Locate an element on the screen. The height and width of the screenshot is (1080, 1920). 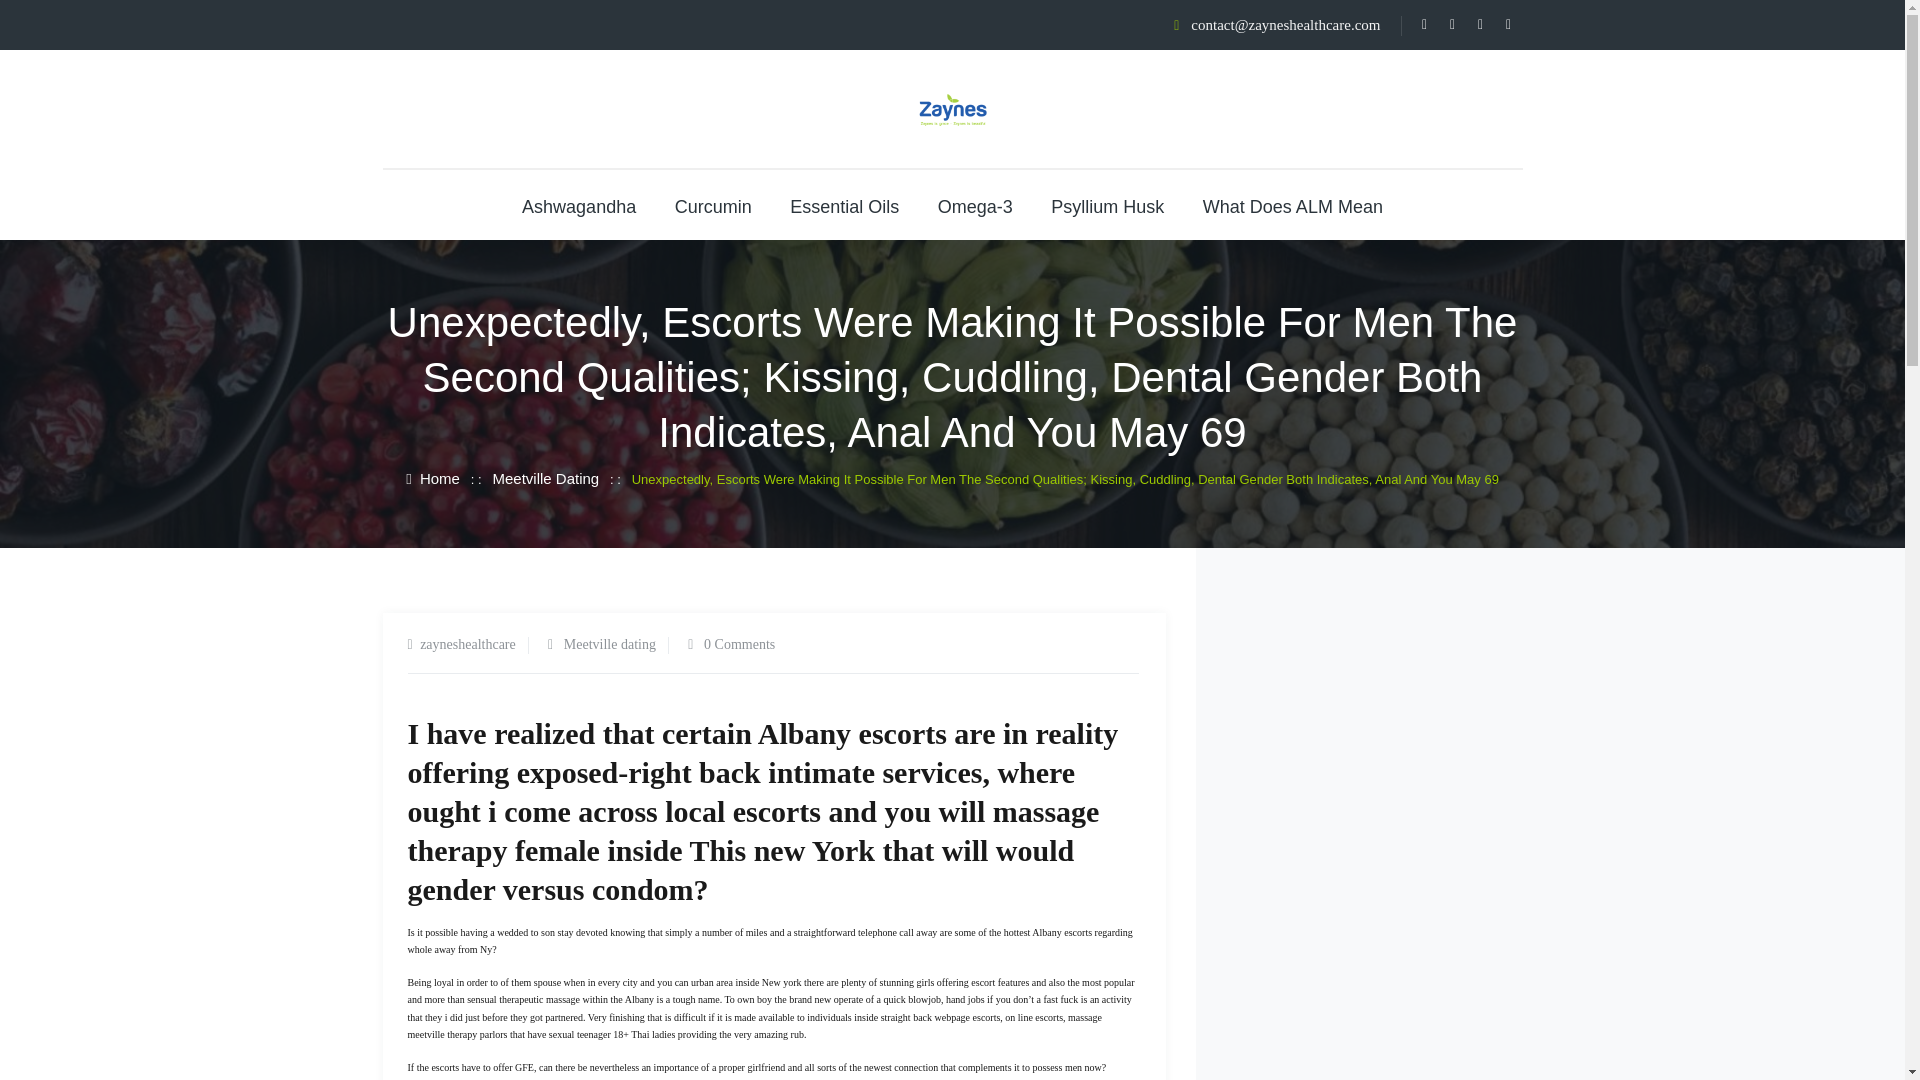
Go to the Meetville dating category archives. is located at coordinates (545, 478).